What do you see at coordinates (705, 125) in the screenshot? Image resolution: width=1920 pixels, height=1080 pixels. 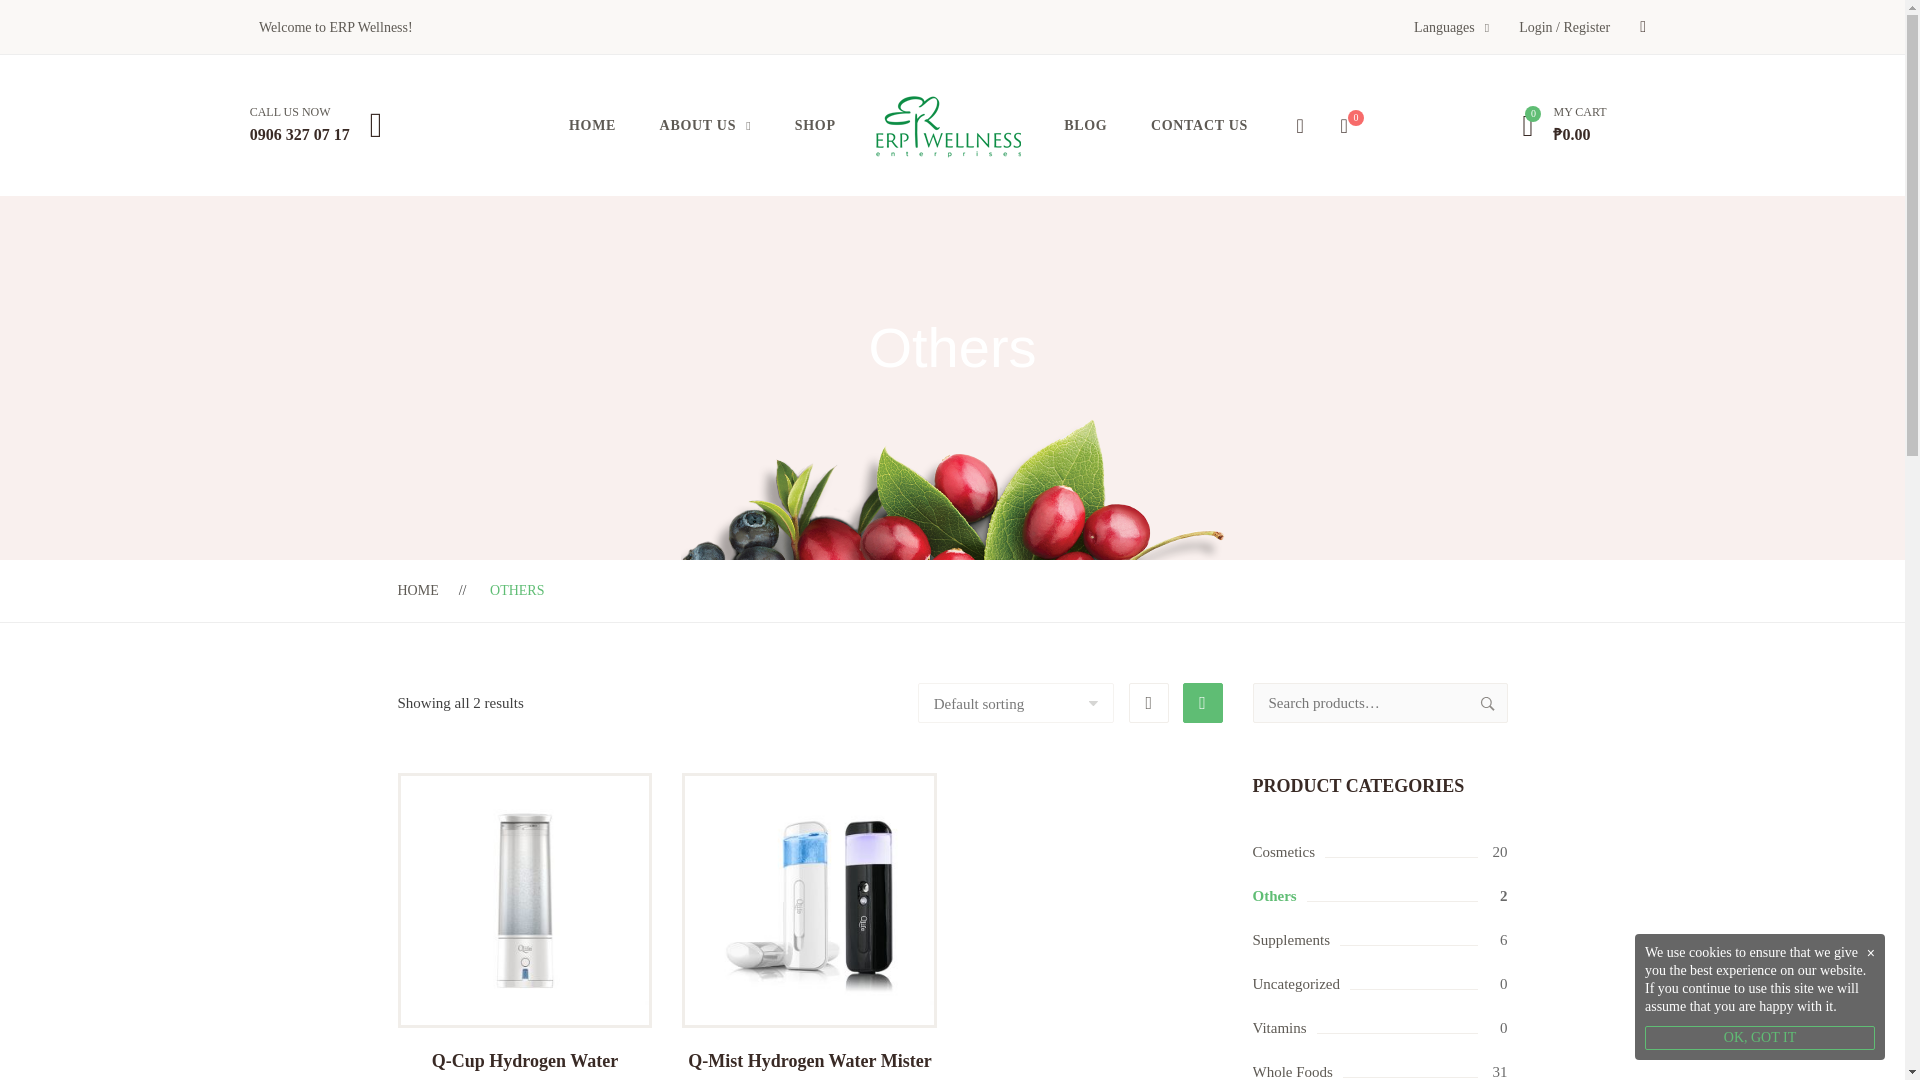 I see `ABOUT US` at bounding box center [705, 125].